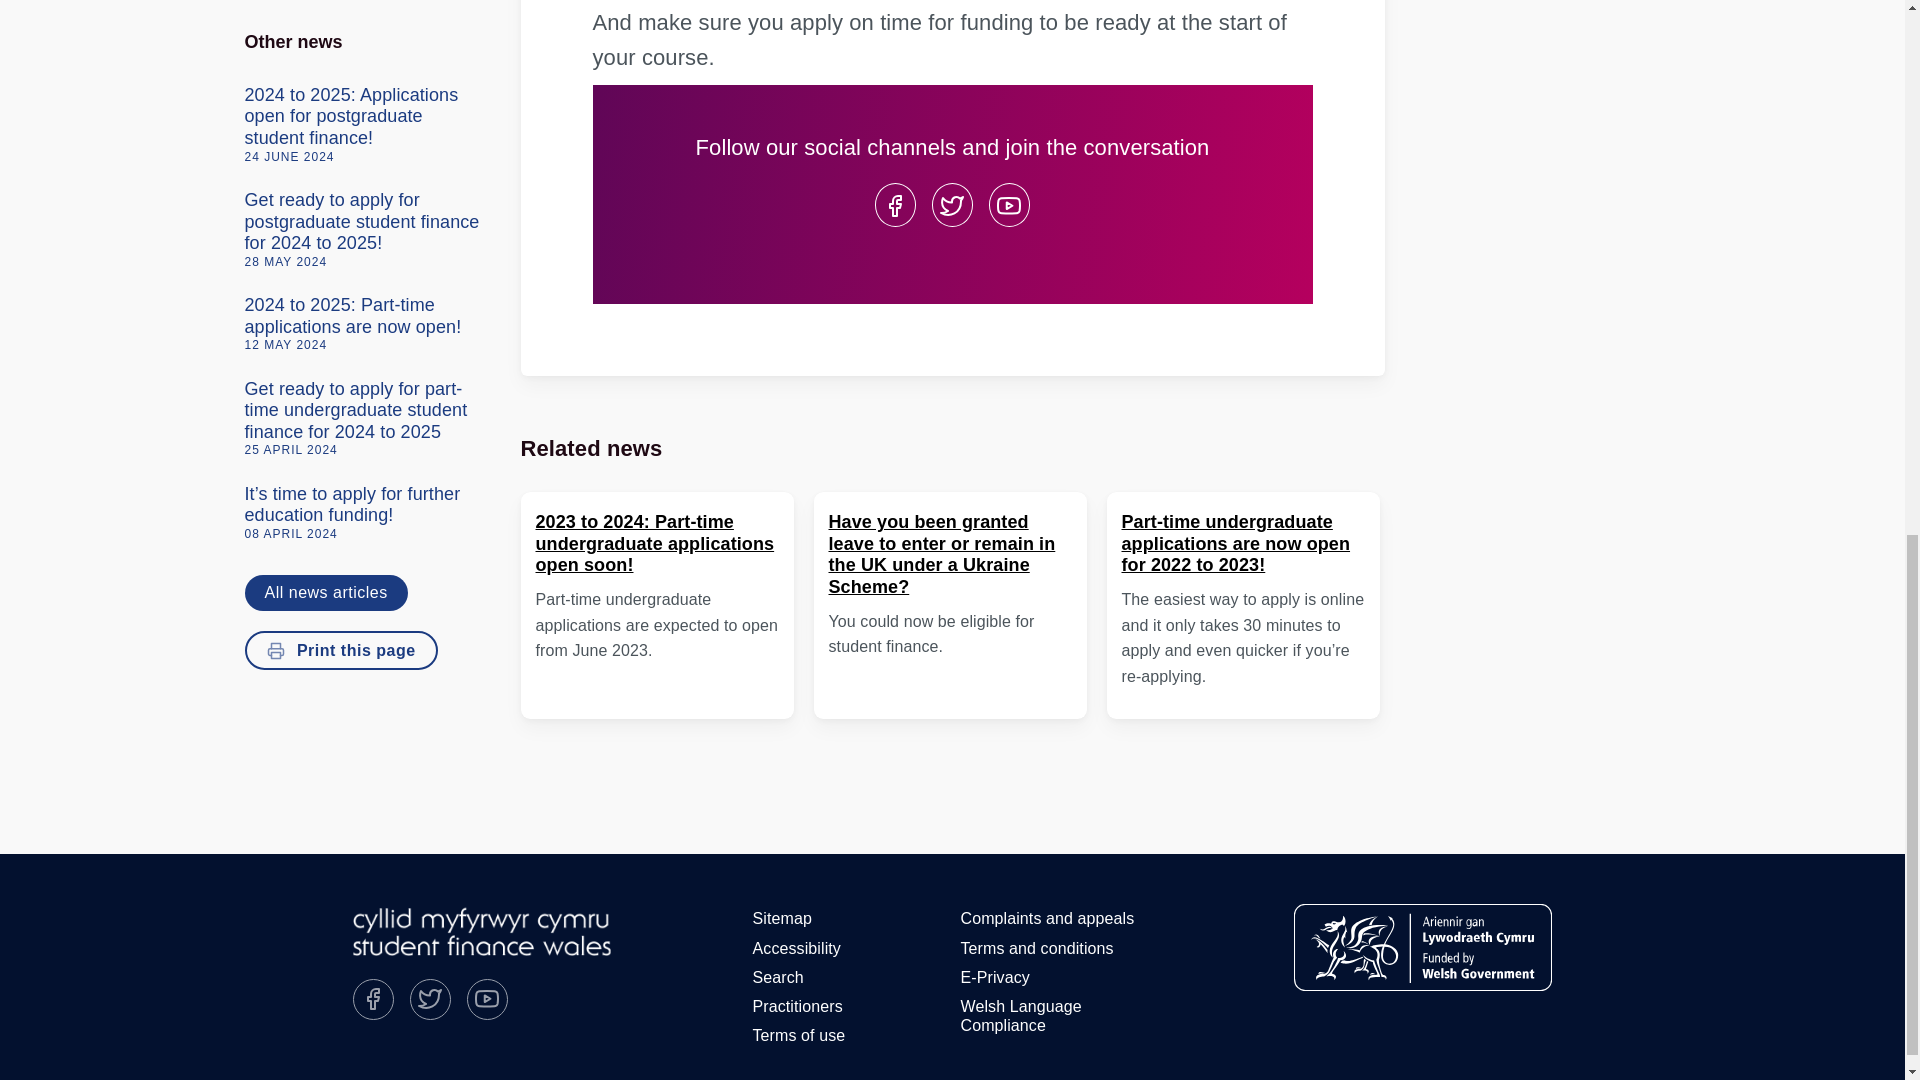 This screenshot has width=1920, height=1080. What do you see at coordinates (782, 918) in the screenshot?
I see `Sitemap` at bounding box center [782, 918].